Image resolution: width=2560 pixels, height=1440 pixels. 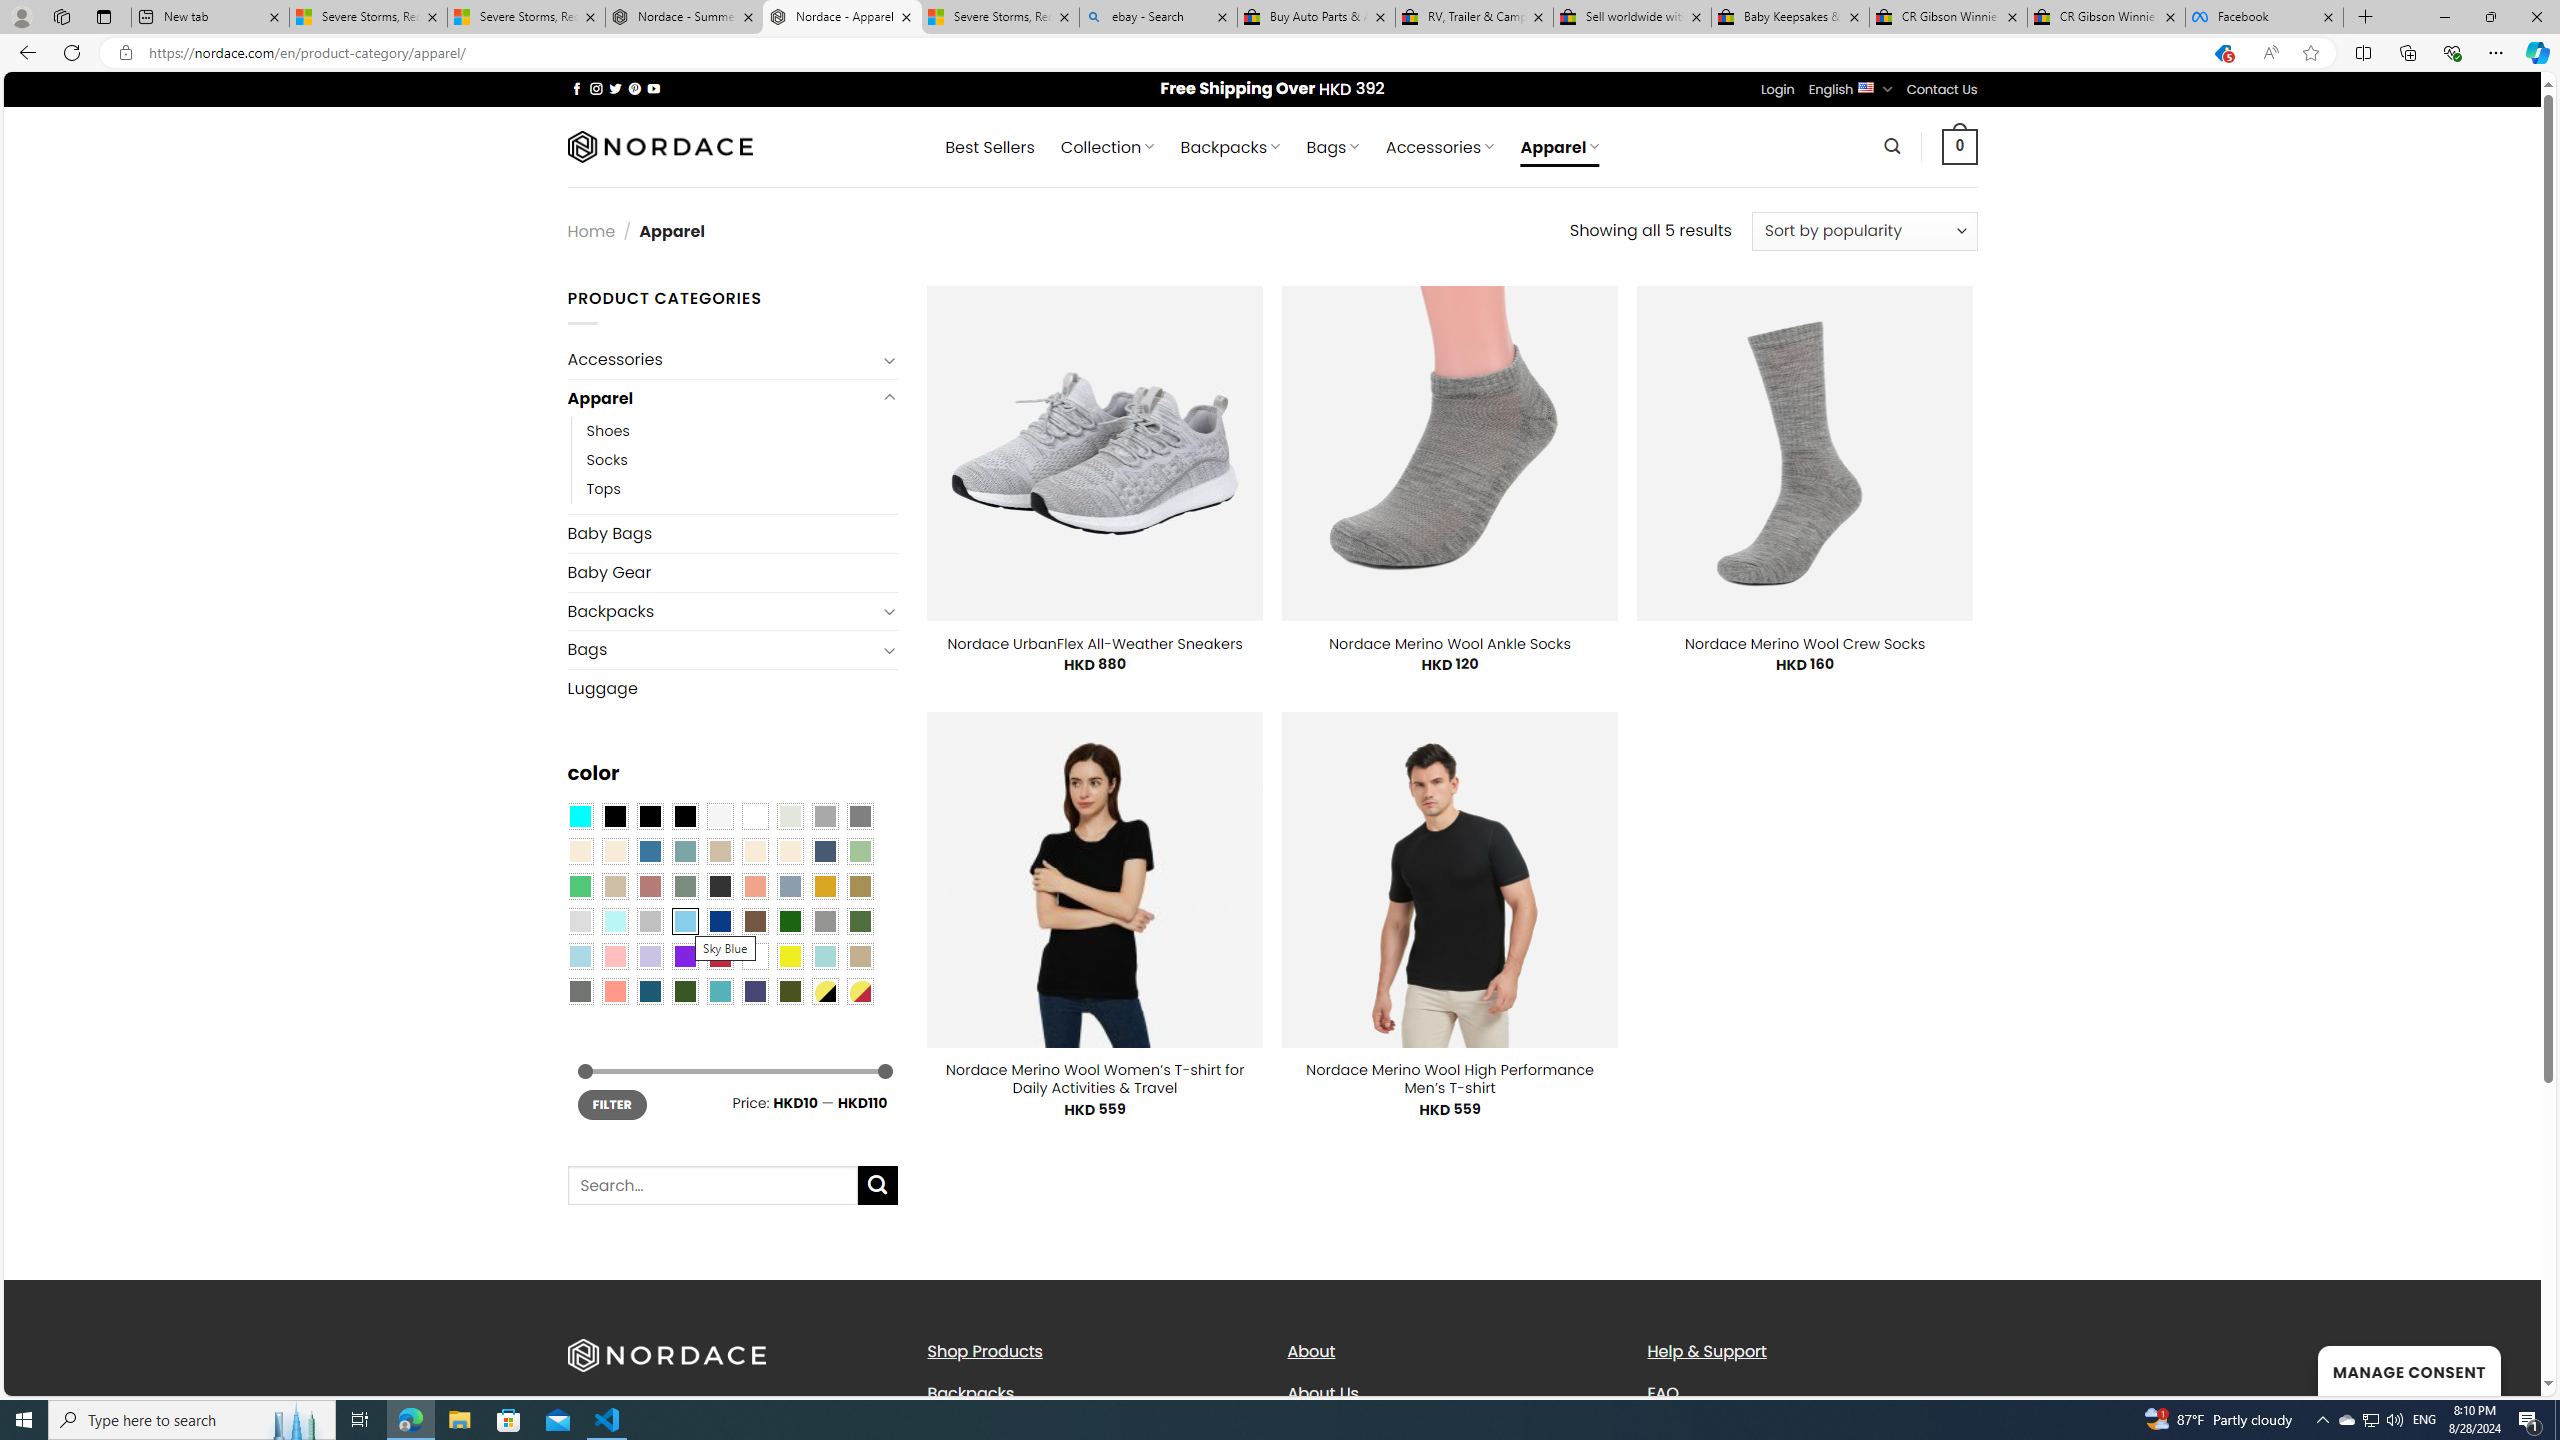 What do you see at coordinates (684, 816) in the screenshot?
I see `Black-Brown` at bounding box center [684, 816].